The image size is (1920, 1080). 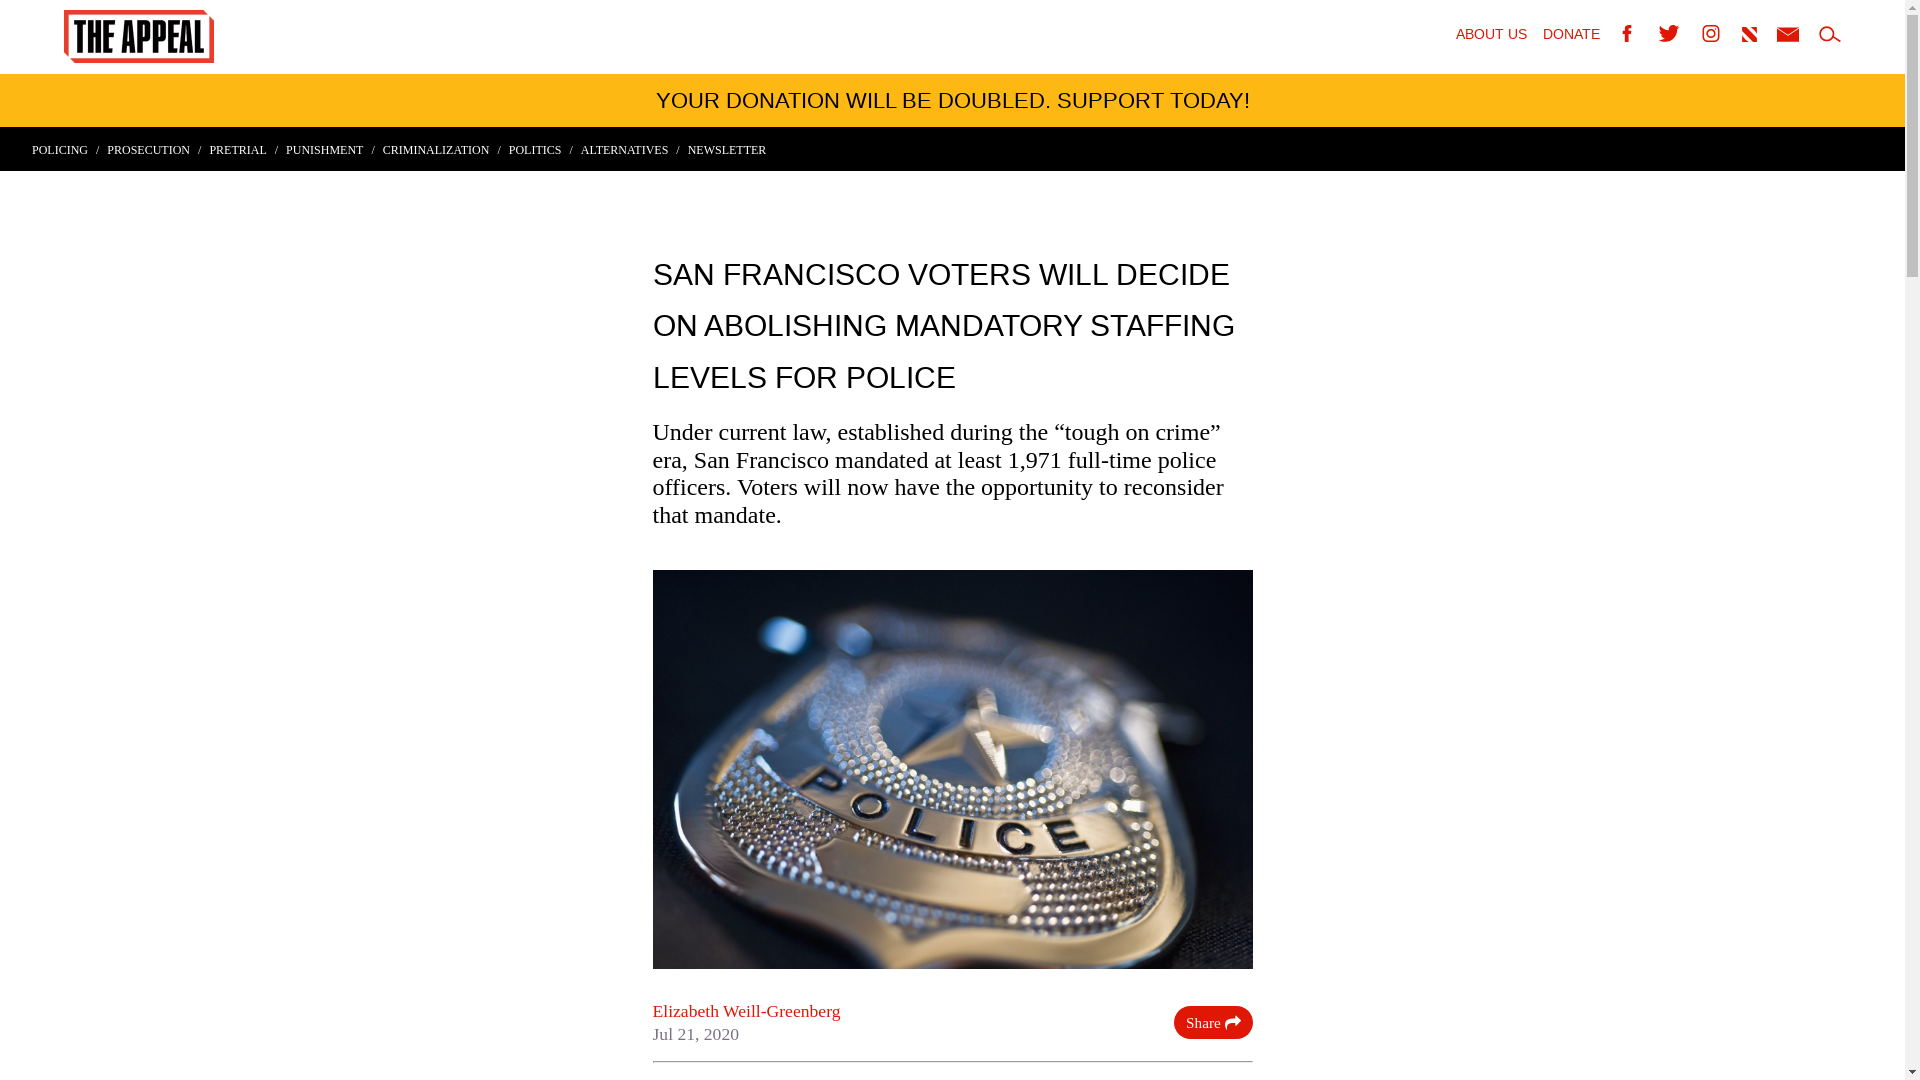 I want to click on NEWSLETTER, so click(x=726, y=149).